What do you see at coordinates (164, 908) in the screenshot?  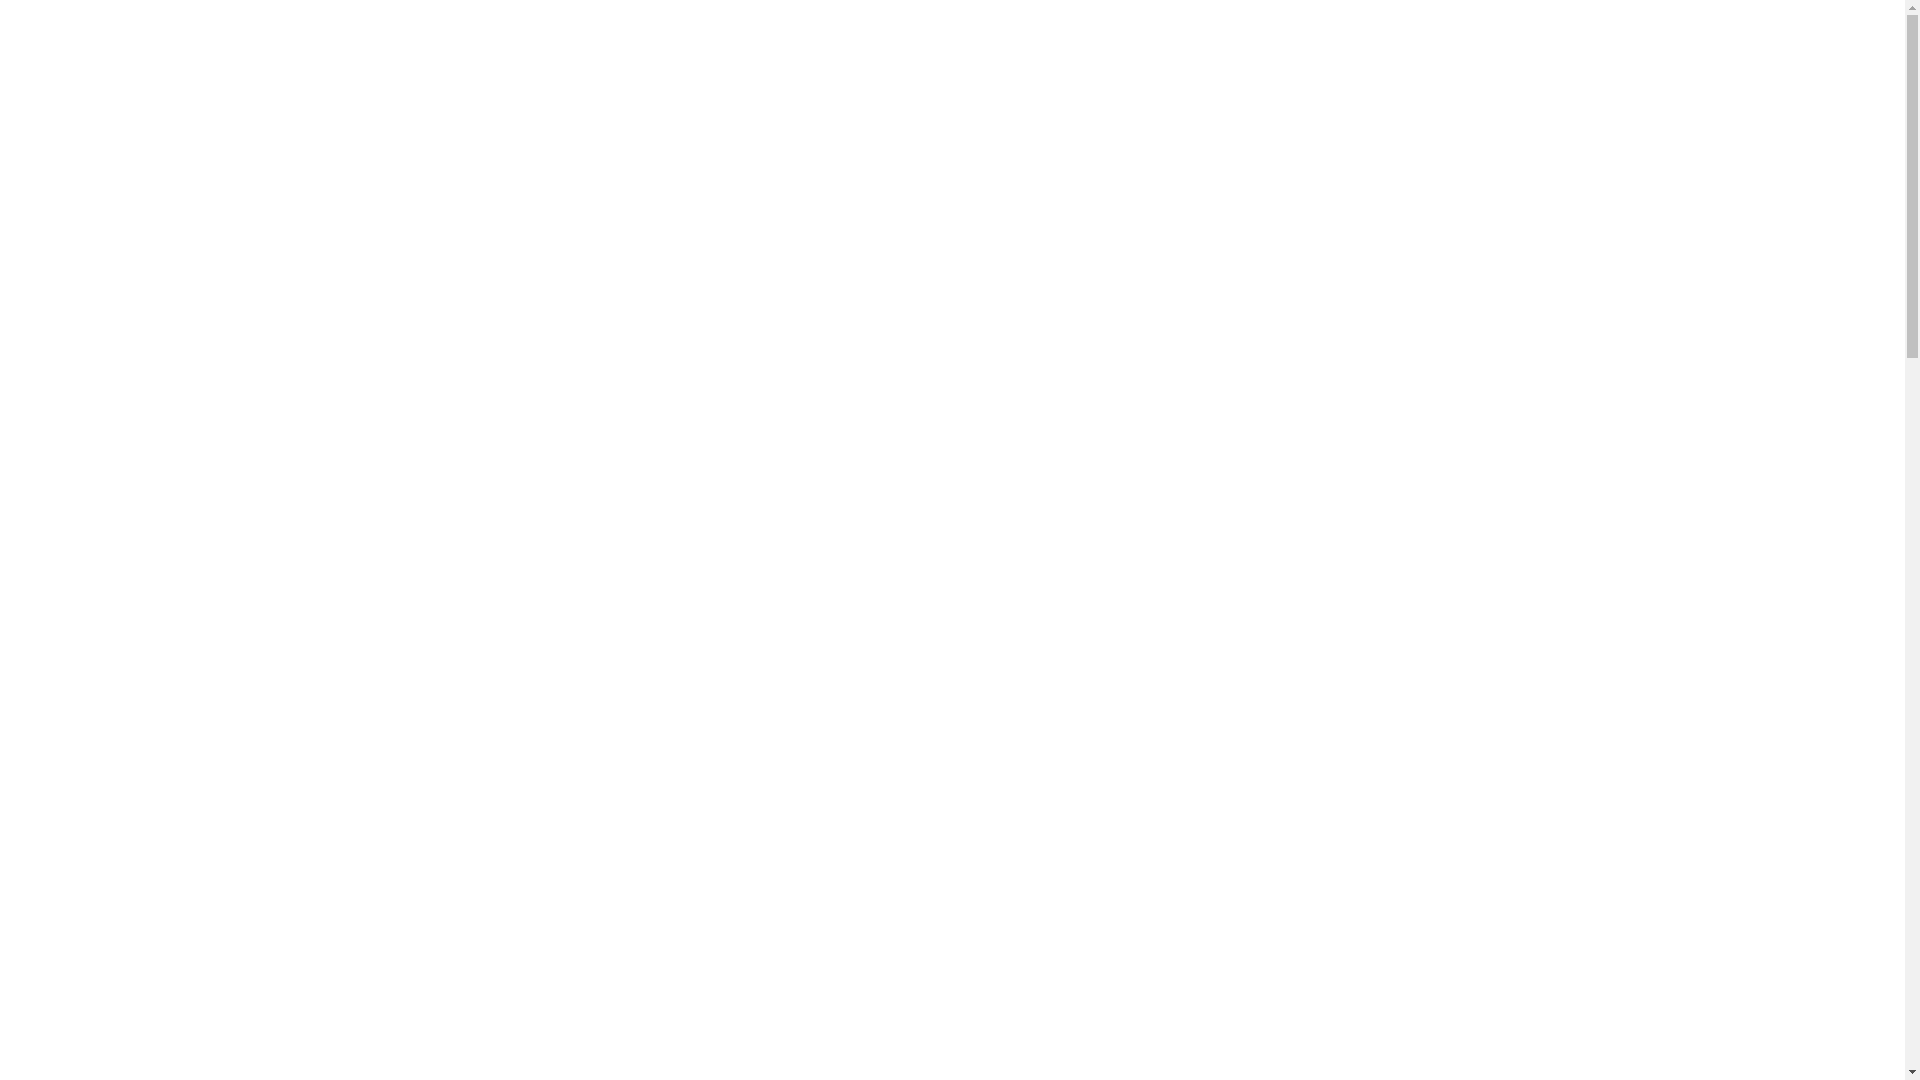 I see `Honig und Honigtauhonig` at bounding box center [164, 908].